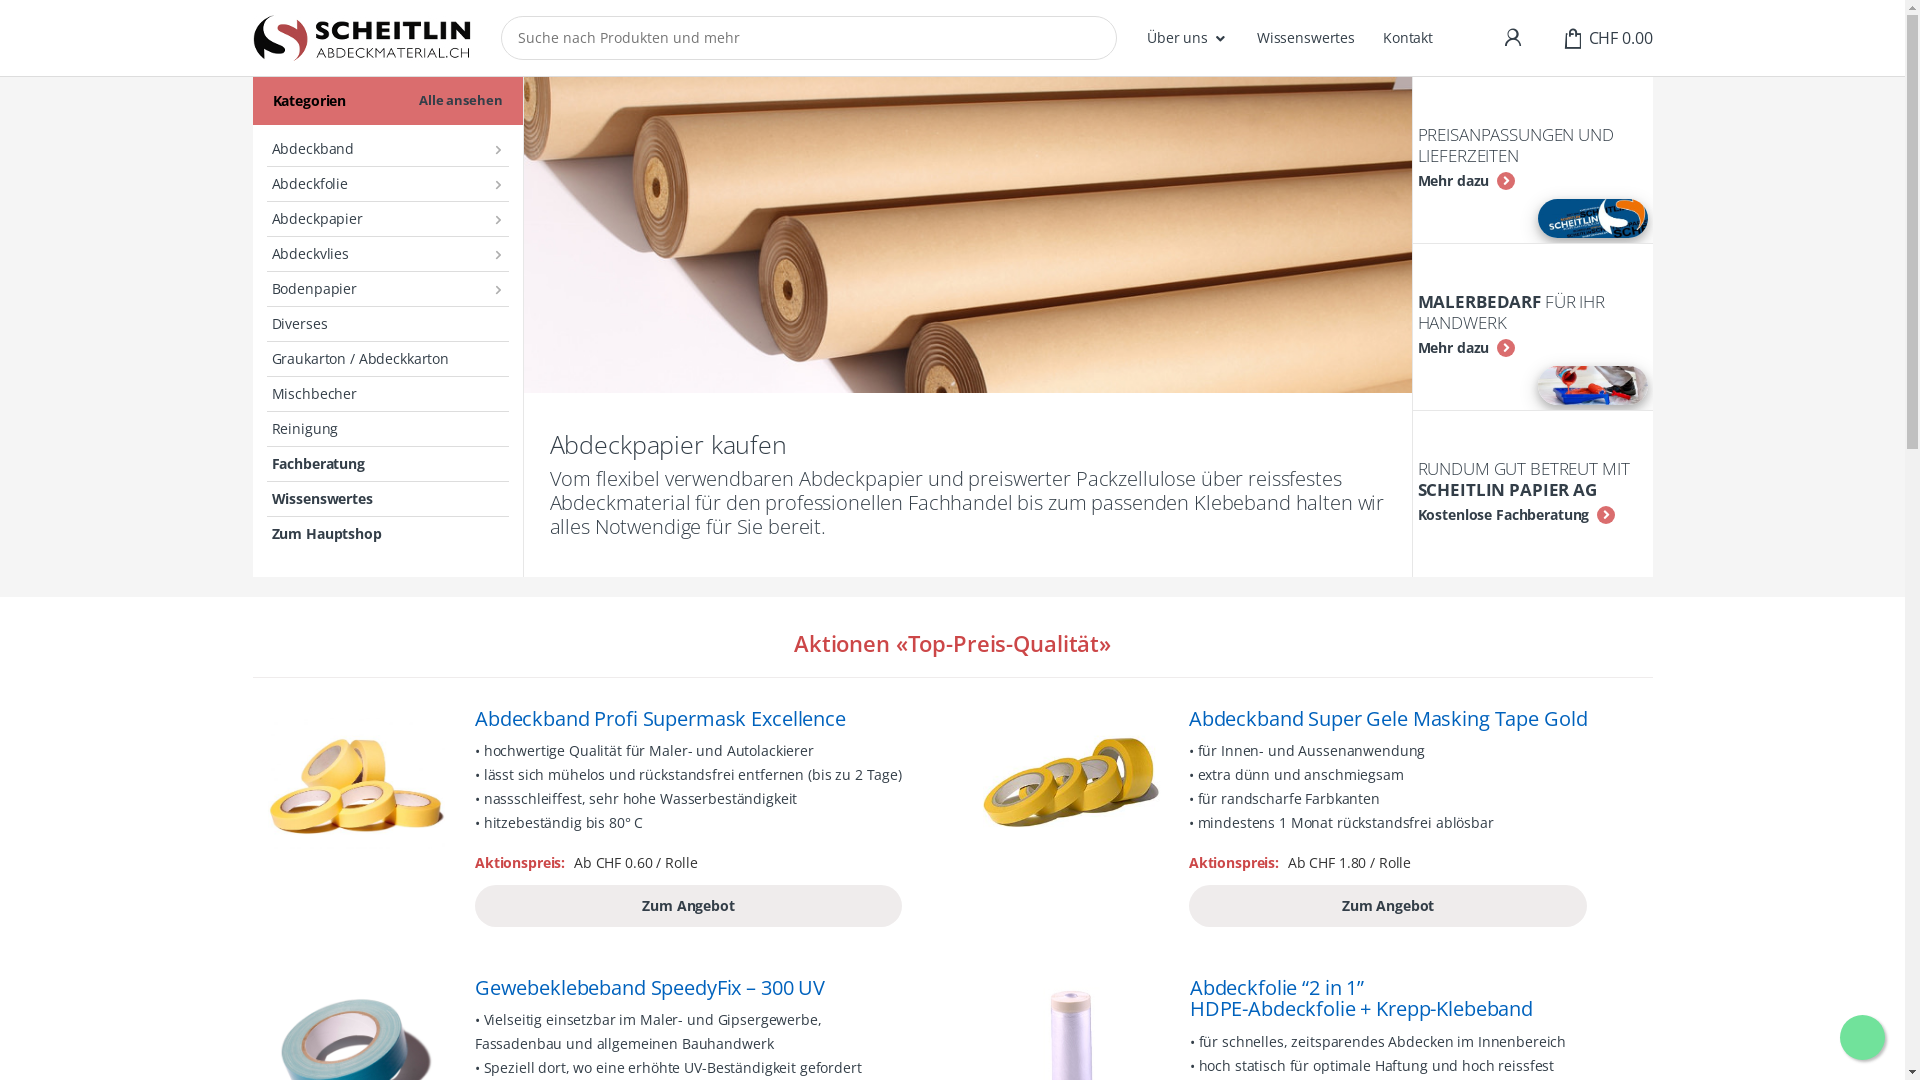 The height and width of the screenshot is (1080, 1920). What do you see at coordinates (1408, 38) in the screenshot?
I see `Kontakt` at bounding box center [1408, 38].